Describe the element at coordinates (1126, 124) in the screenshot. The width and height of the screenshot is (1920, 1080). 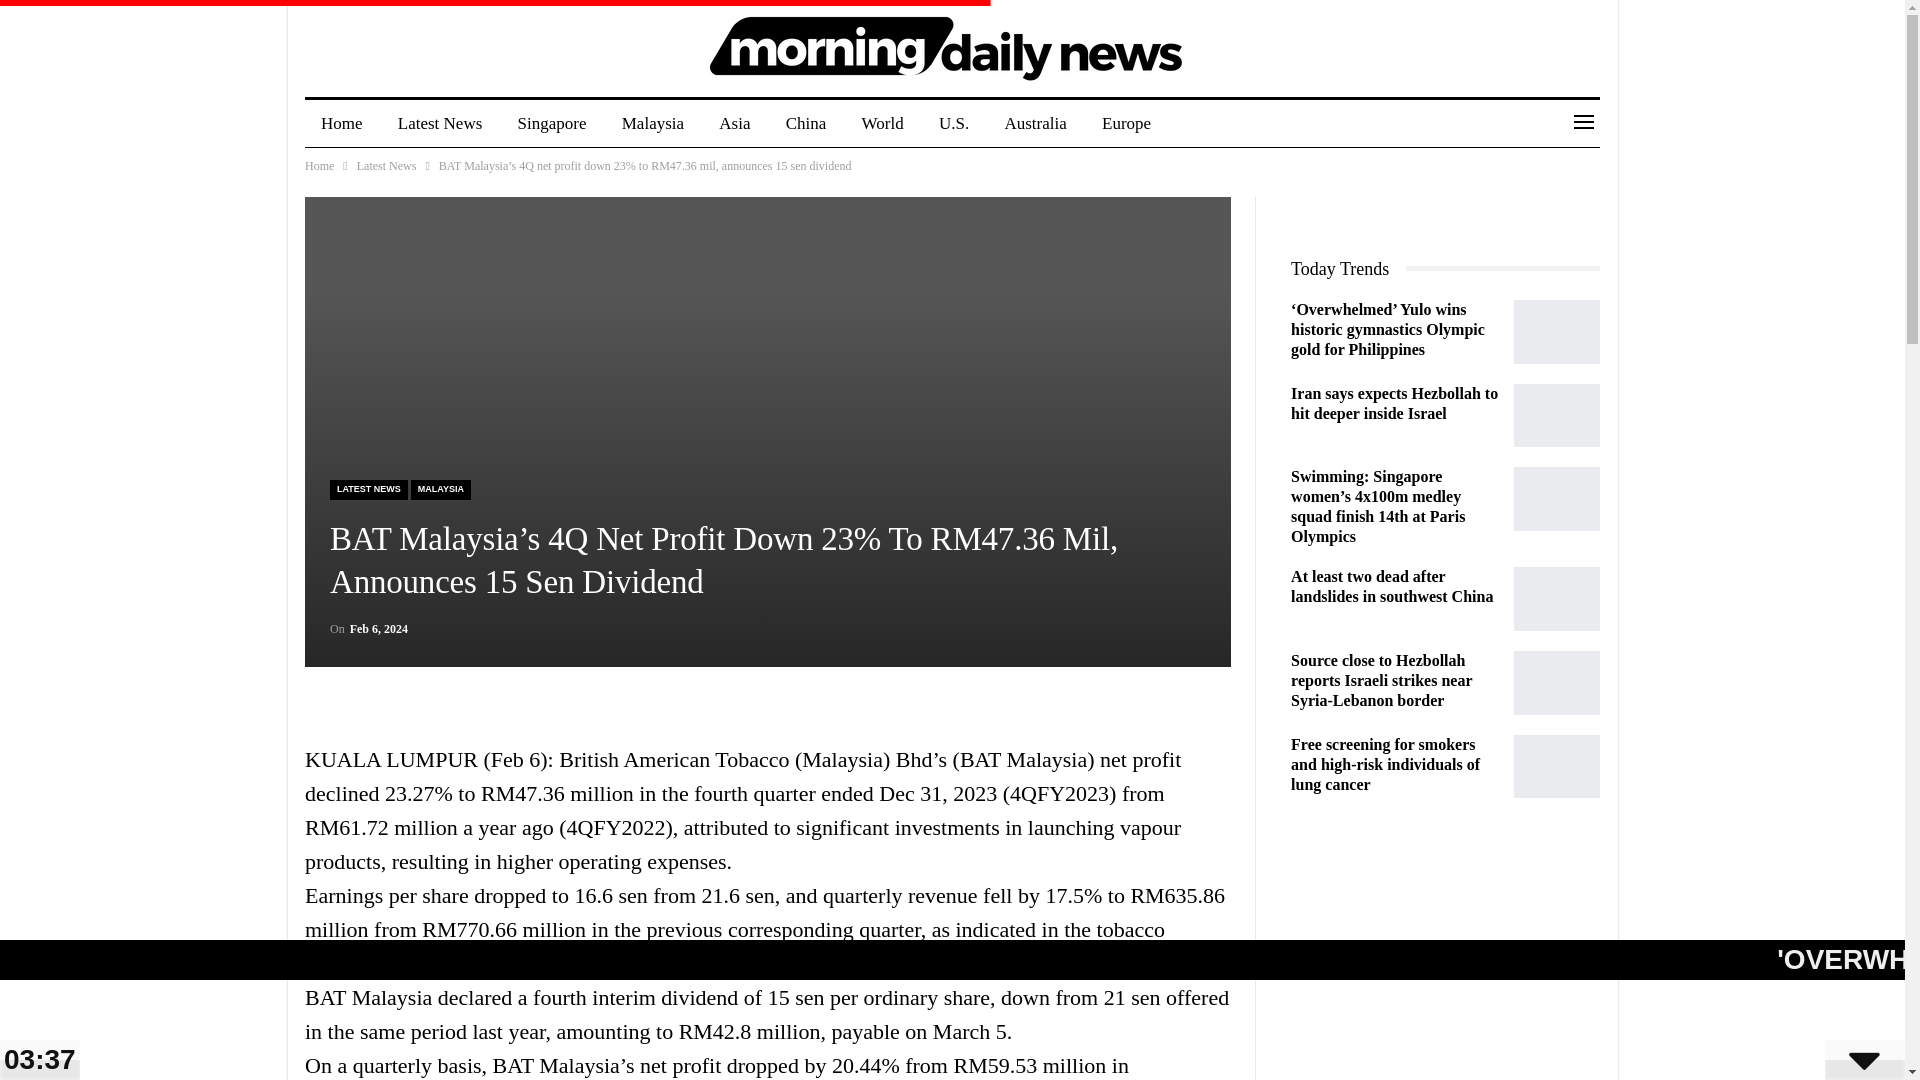
I see `Europe` at that location.